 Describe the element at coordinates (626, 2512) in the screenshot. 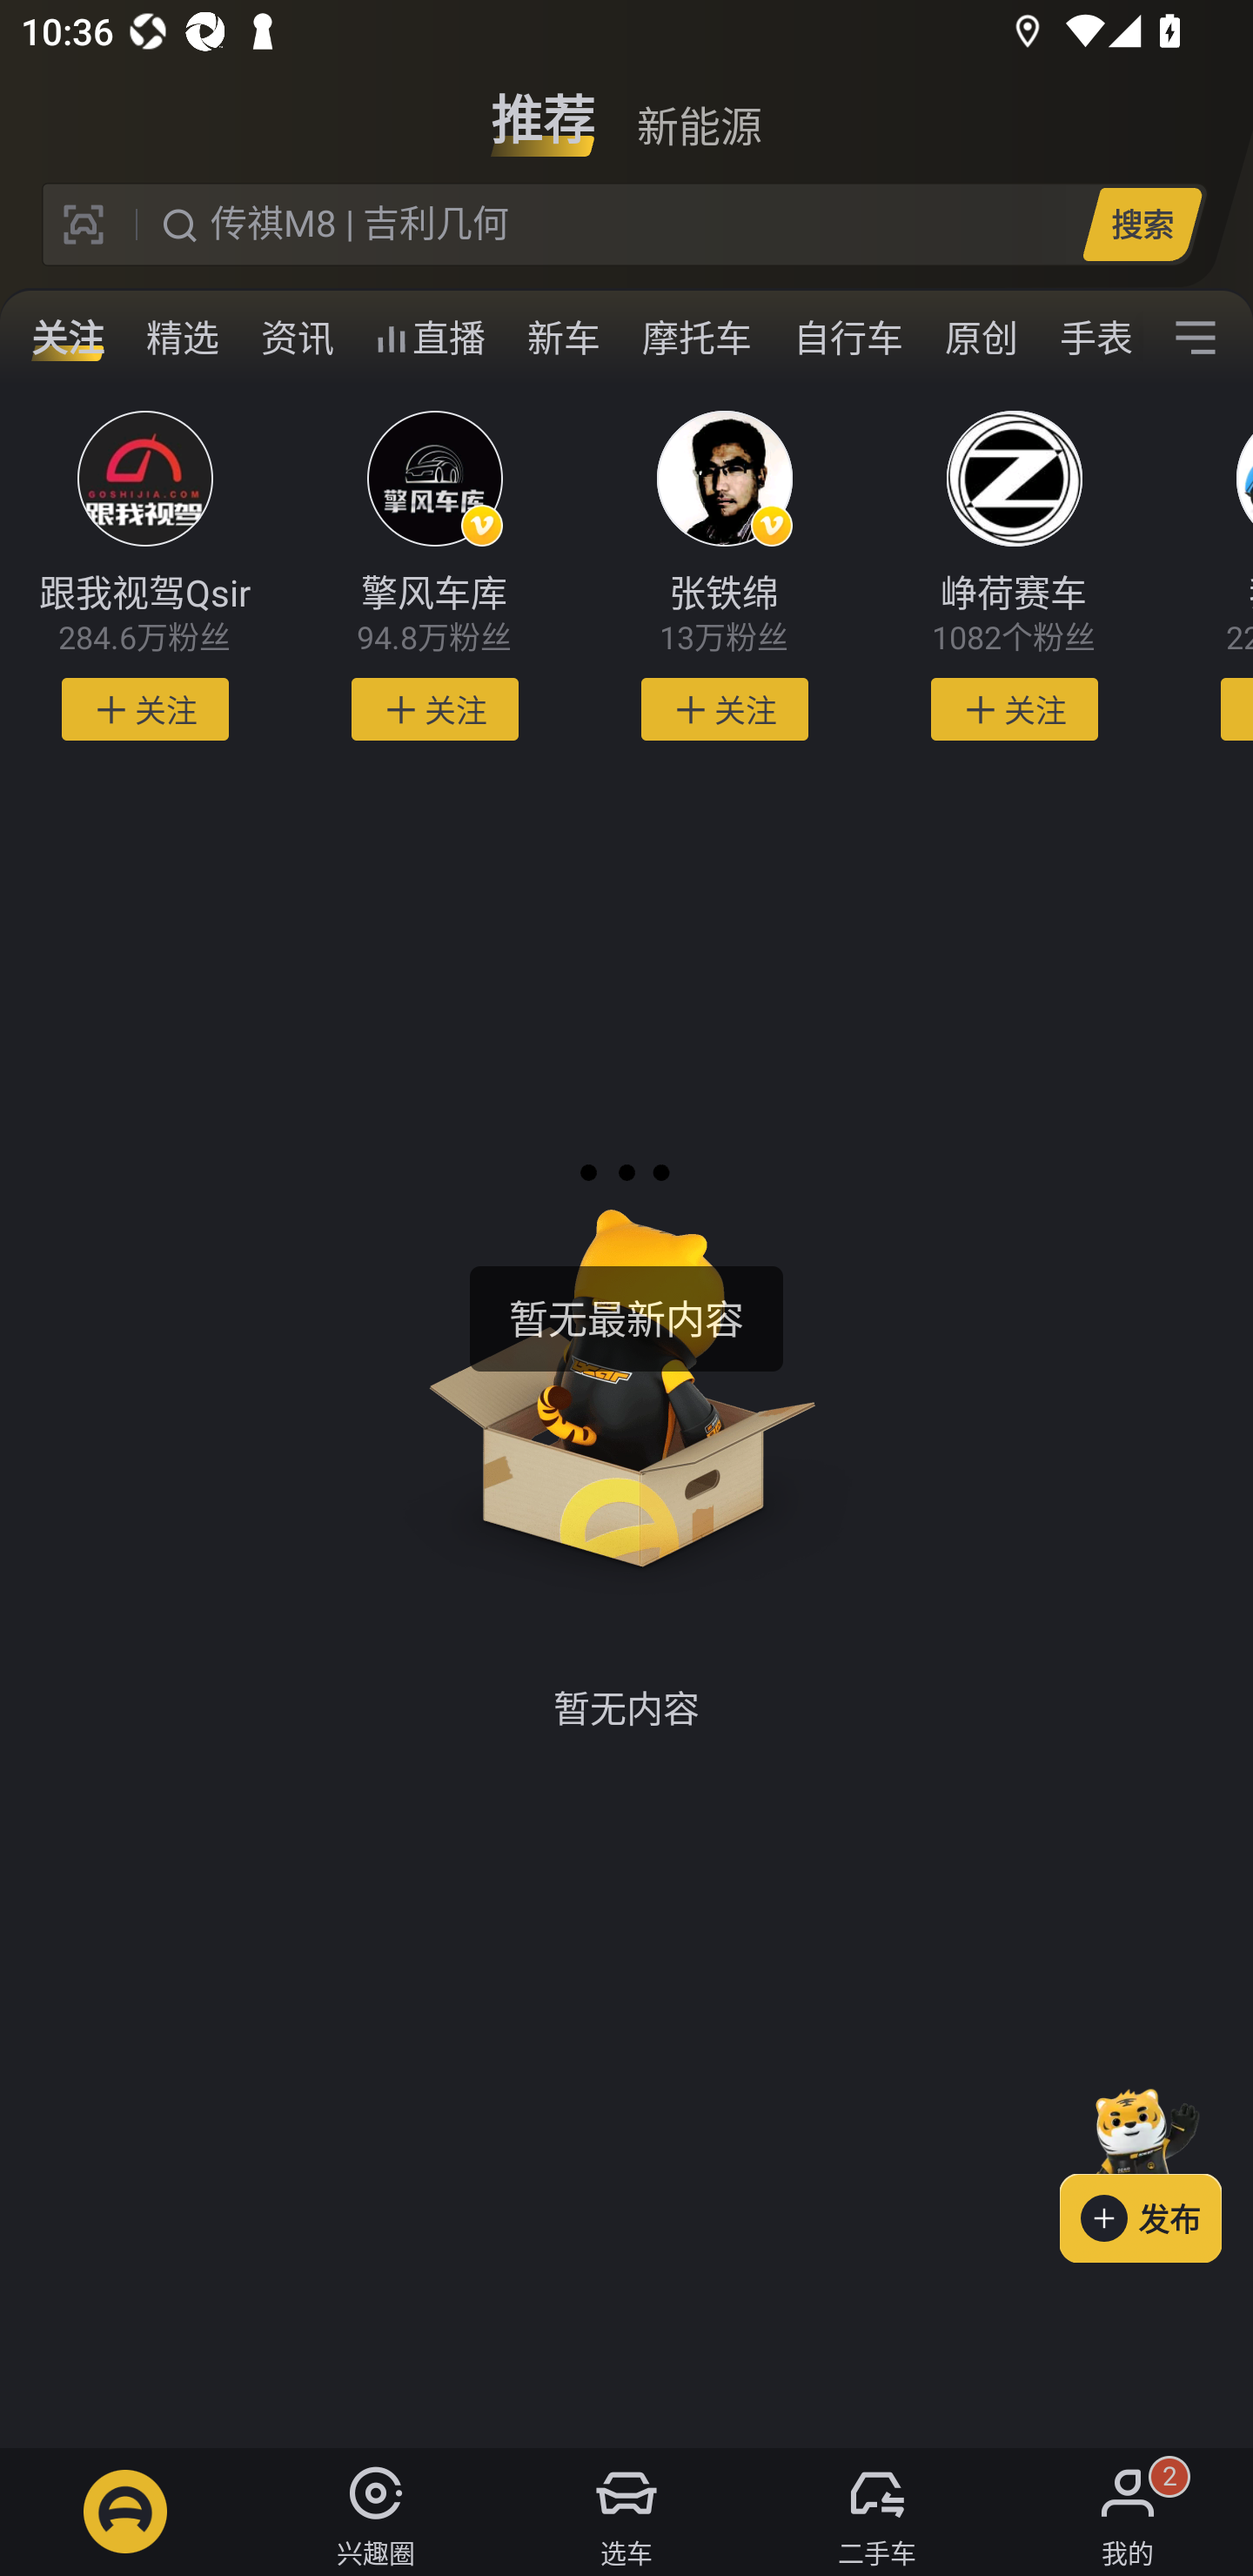

I see ` 选车` at that location.